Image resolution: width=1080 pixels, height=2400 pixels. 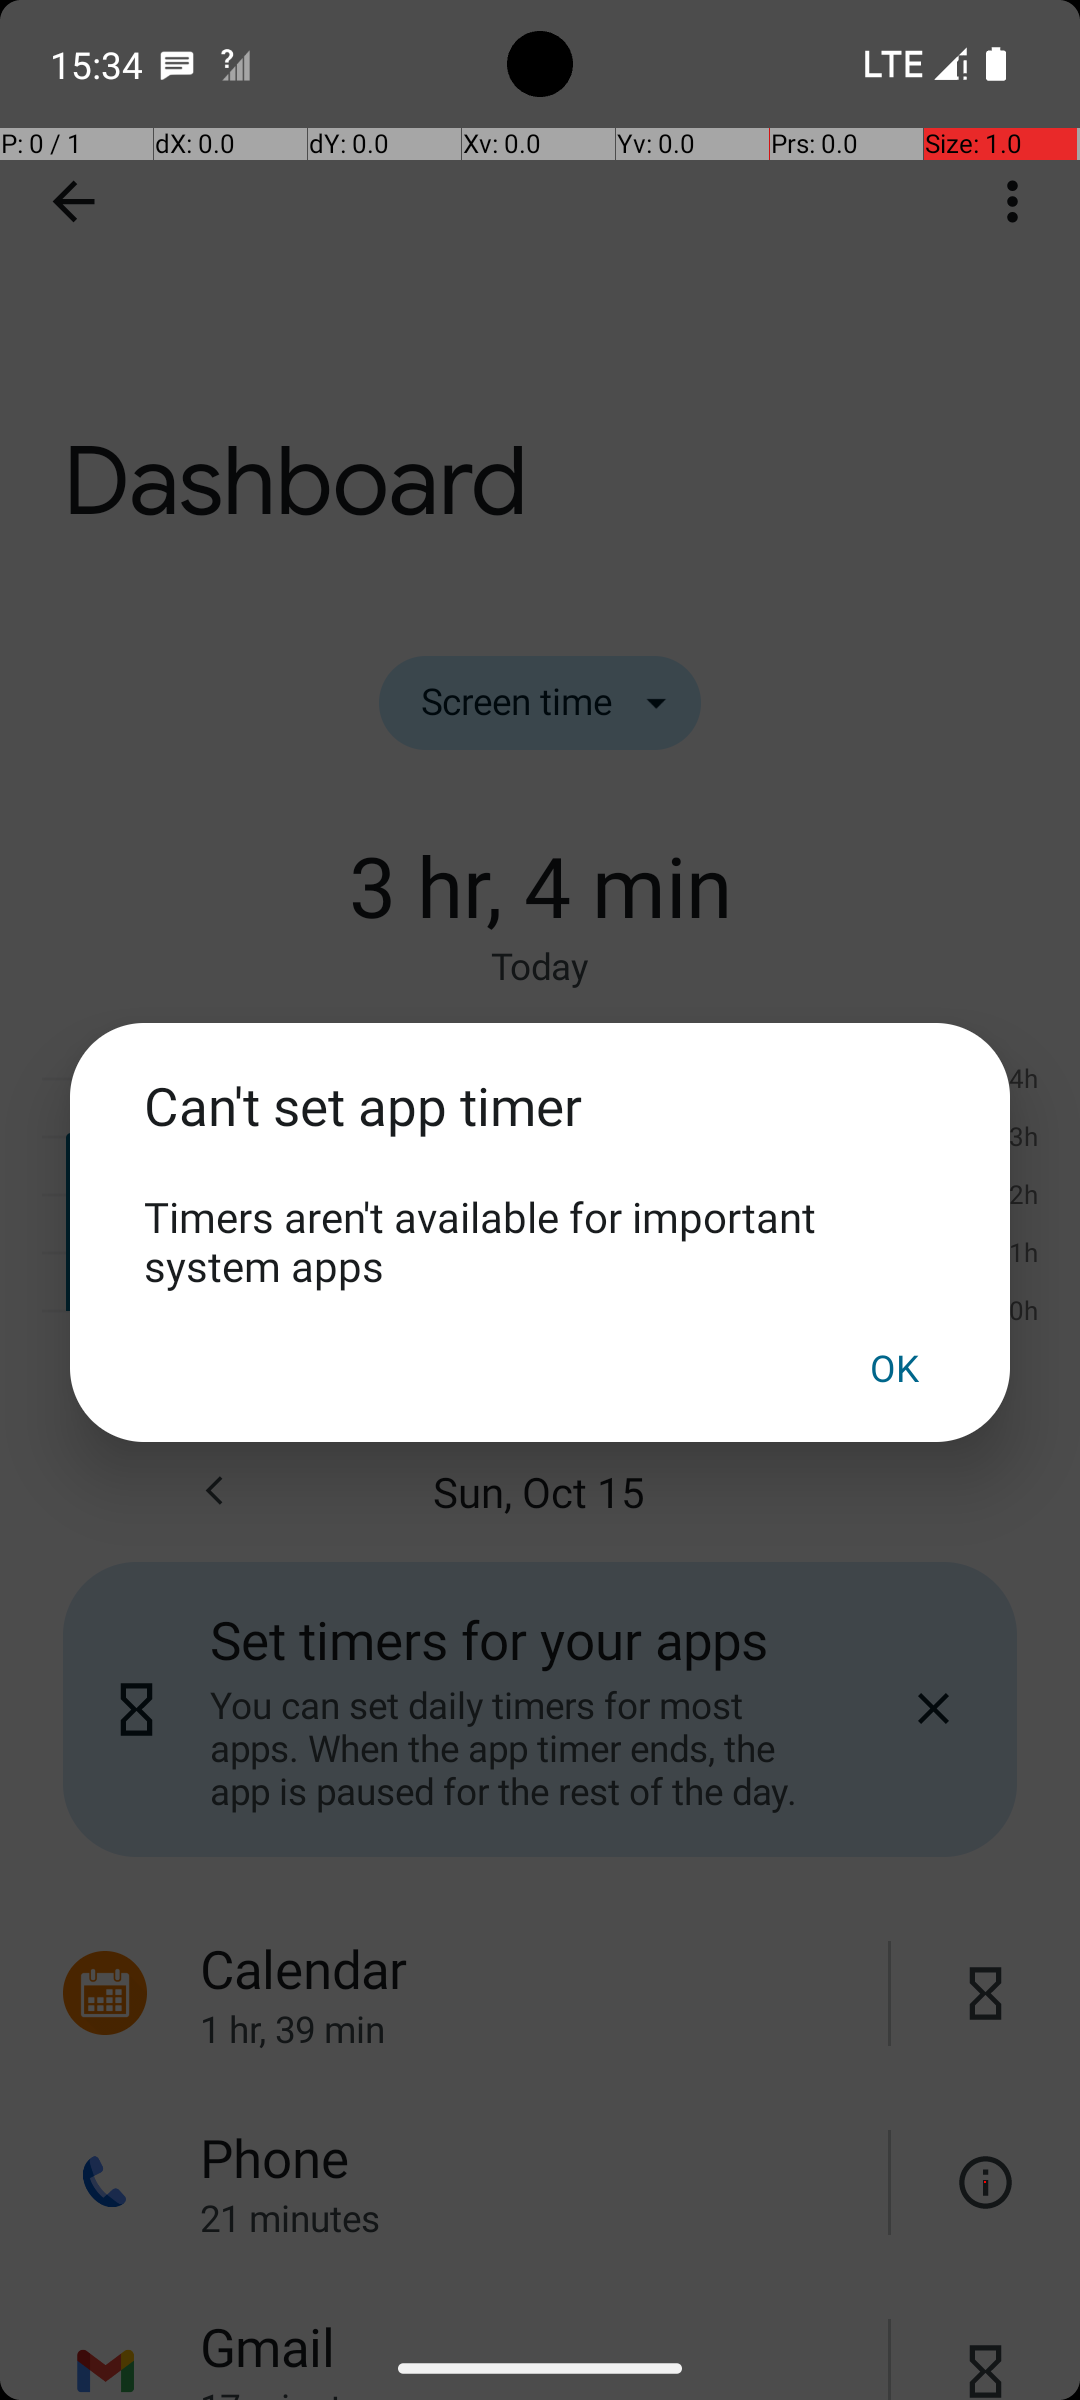 What do you see at coordinates (540, 1129) in the screenshot?
I see `Can't set app timer` at bounding box center [540, 1129].